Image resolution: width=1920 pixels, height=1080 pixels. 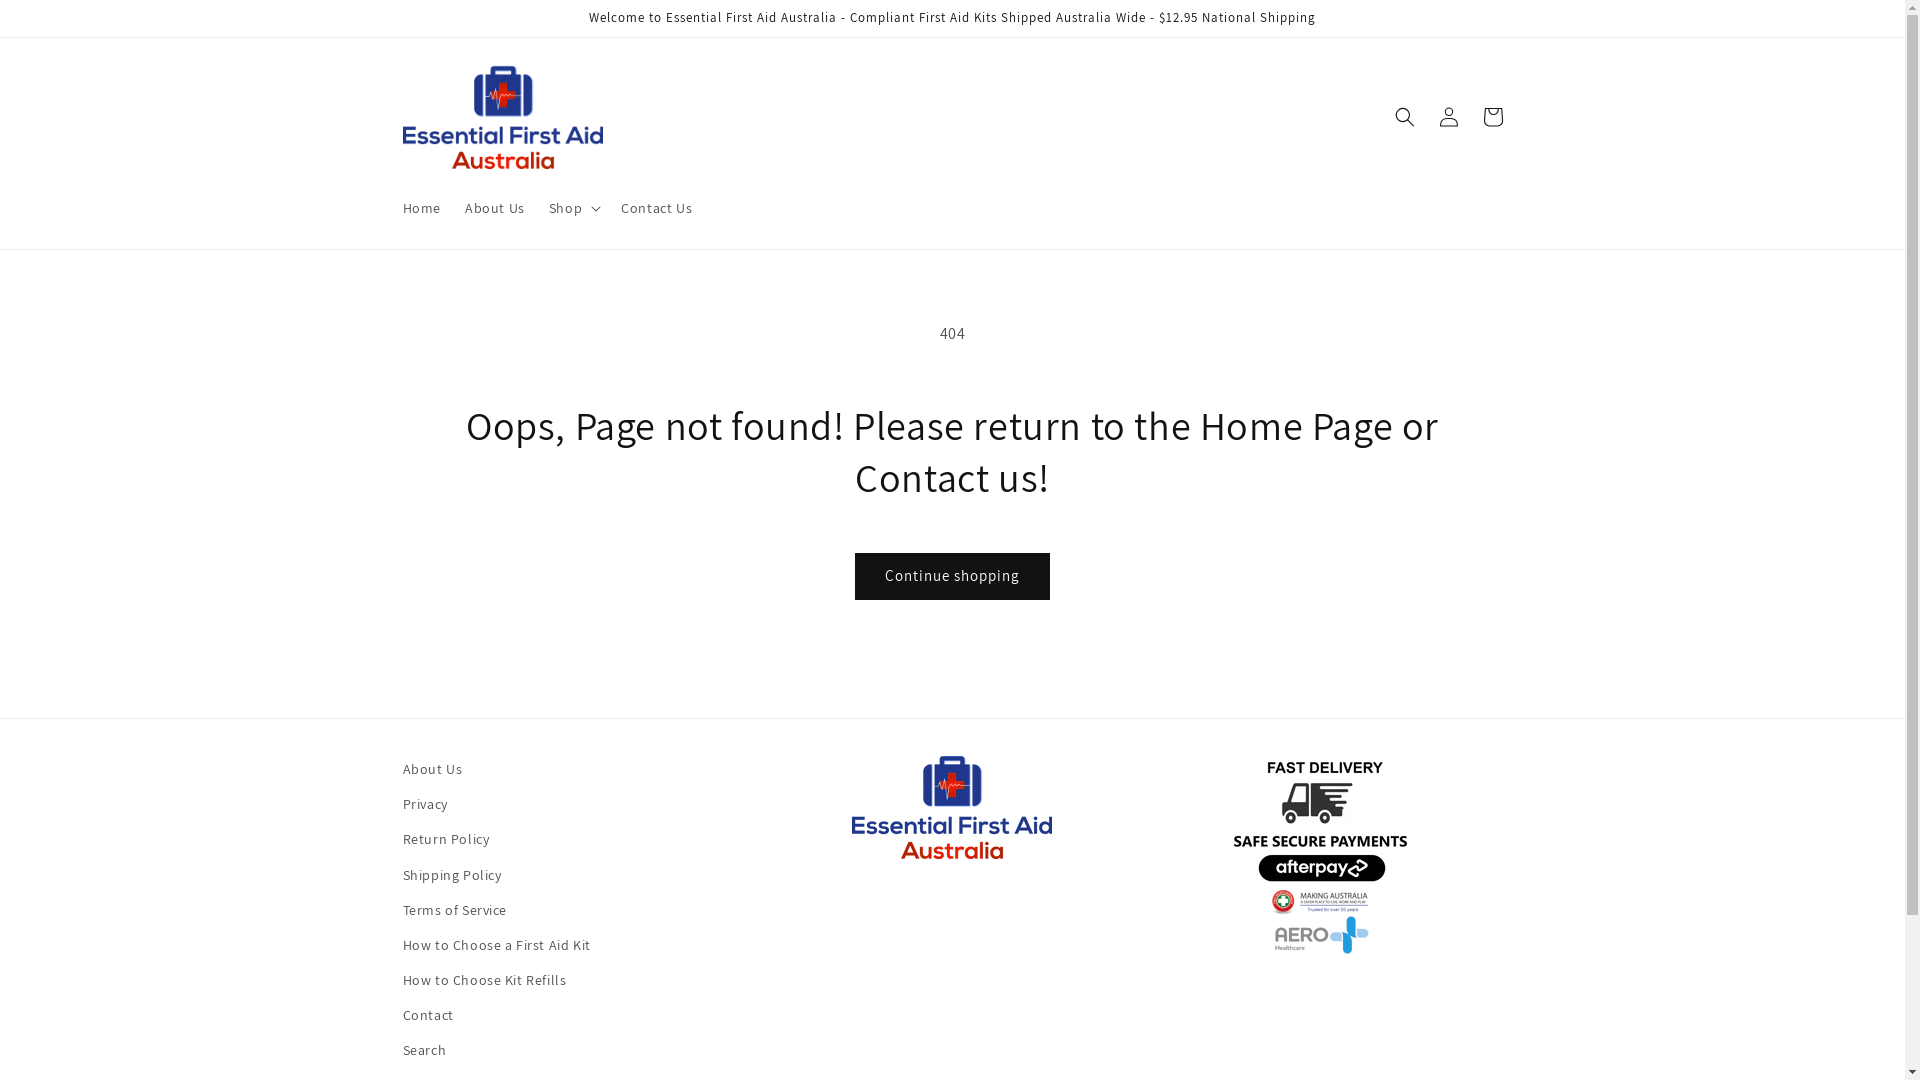 I want to click on About Us, so click(x=495, y=208).